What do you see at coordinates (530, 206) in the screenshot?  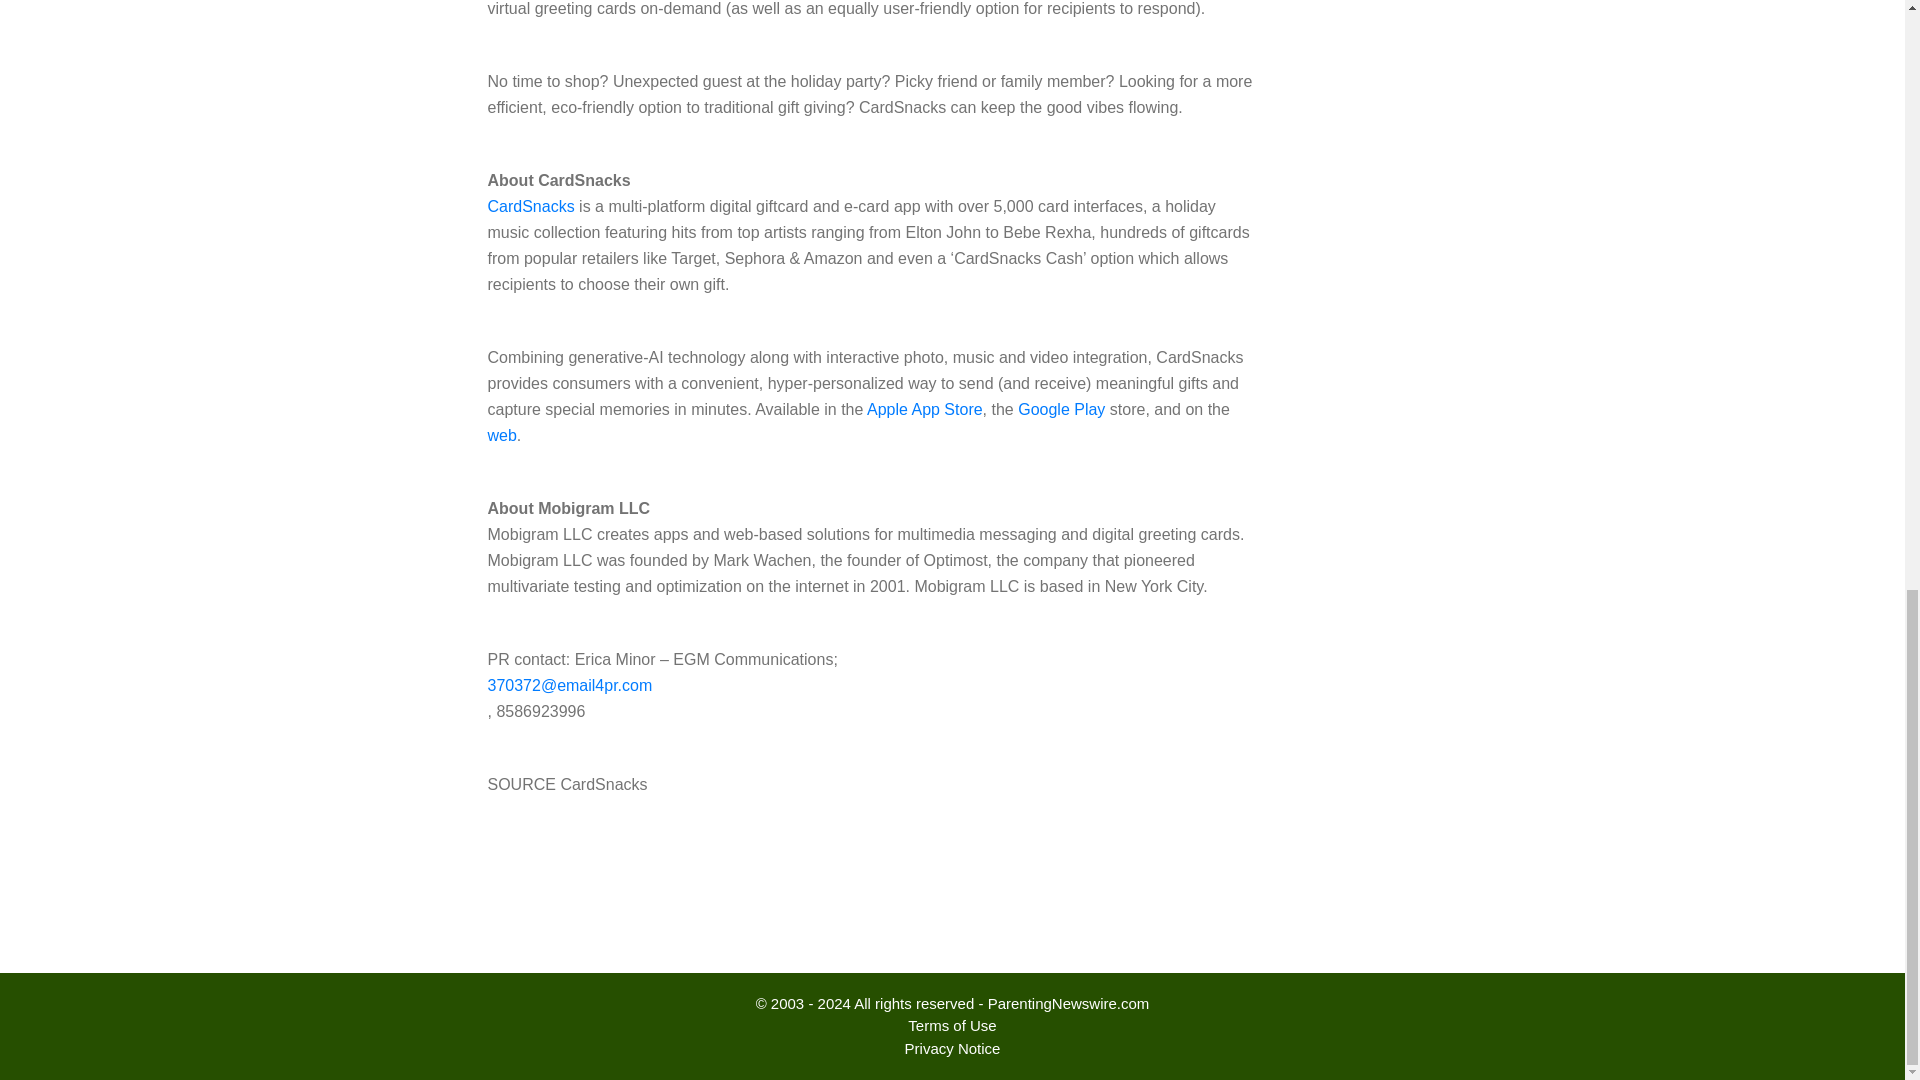 I see `CardSnacks` at bounding box center [530, 206].